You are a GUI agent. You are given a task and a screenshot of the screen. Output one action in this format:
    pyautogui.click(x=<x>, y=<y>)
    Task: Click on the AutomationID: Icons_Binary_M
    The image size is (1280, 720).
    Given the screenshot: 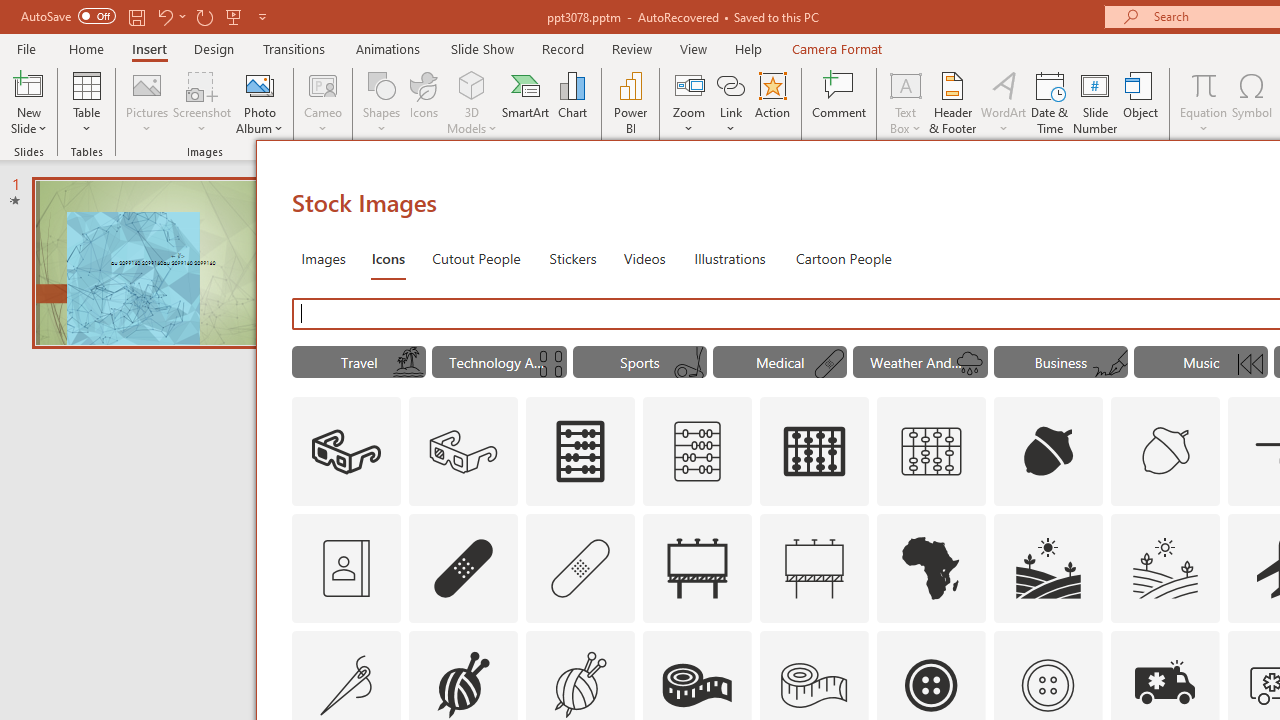 What is the action you would take?
    pyautogui.click(x=549, y=364)
    